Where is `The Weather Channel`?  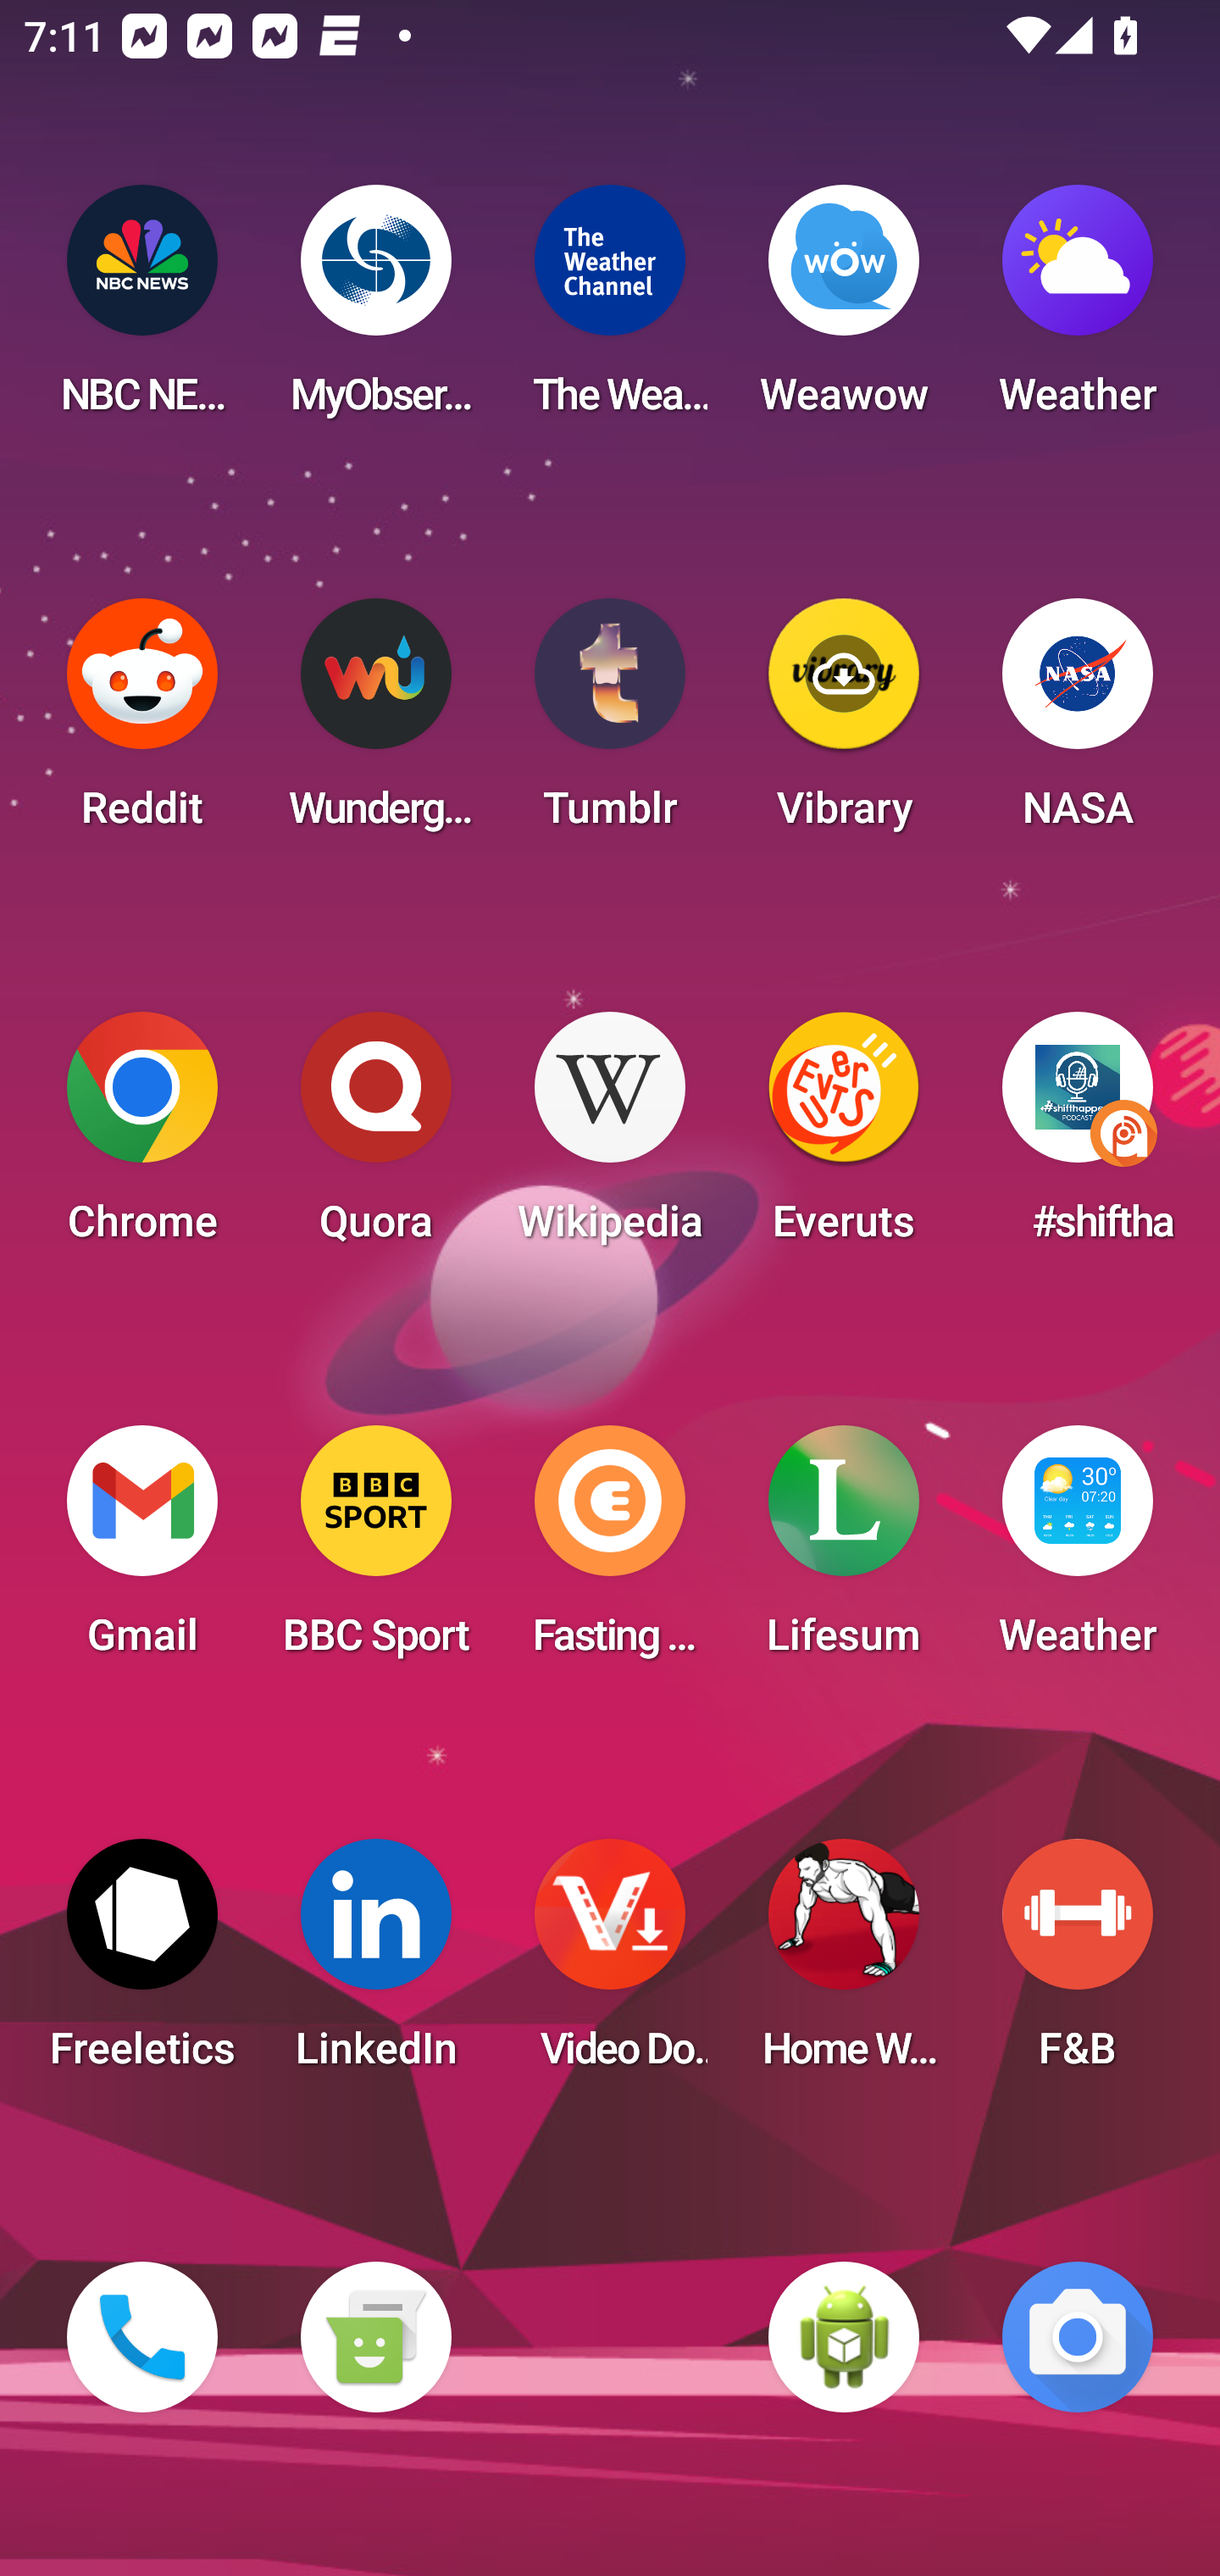
The Weather Channel is located at coordinates (610, 310).